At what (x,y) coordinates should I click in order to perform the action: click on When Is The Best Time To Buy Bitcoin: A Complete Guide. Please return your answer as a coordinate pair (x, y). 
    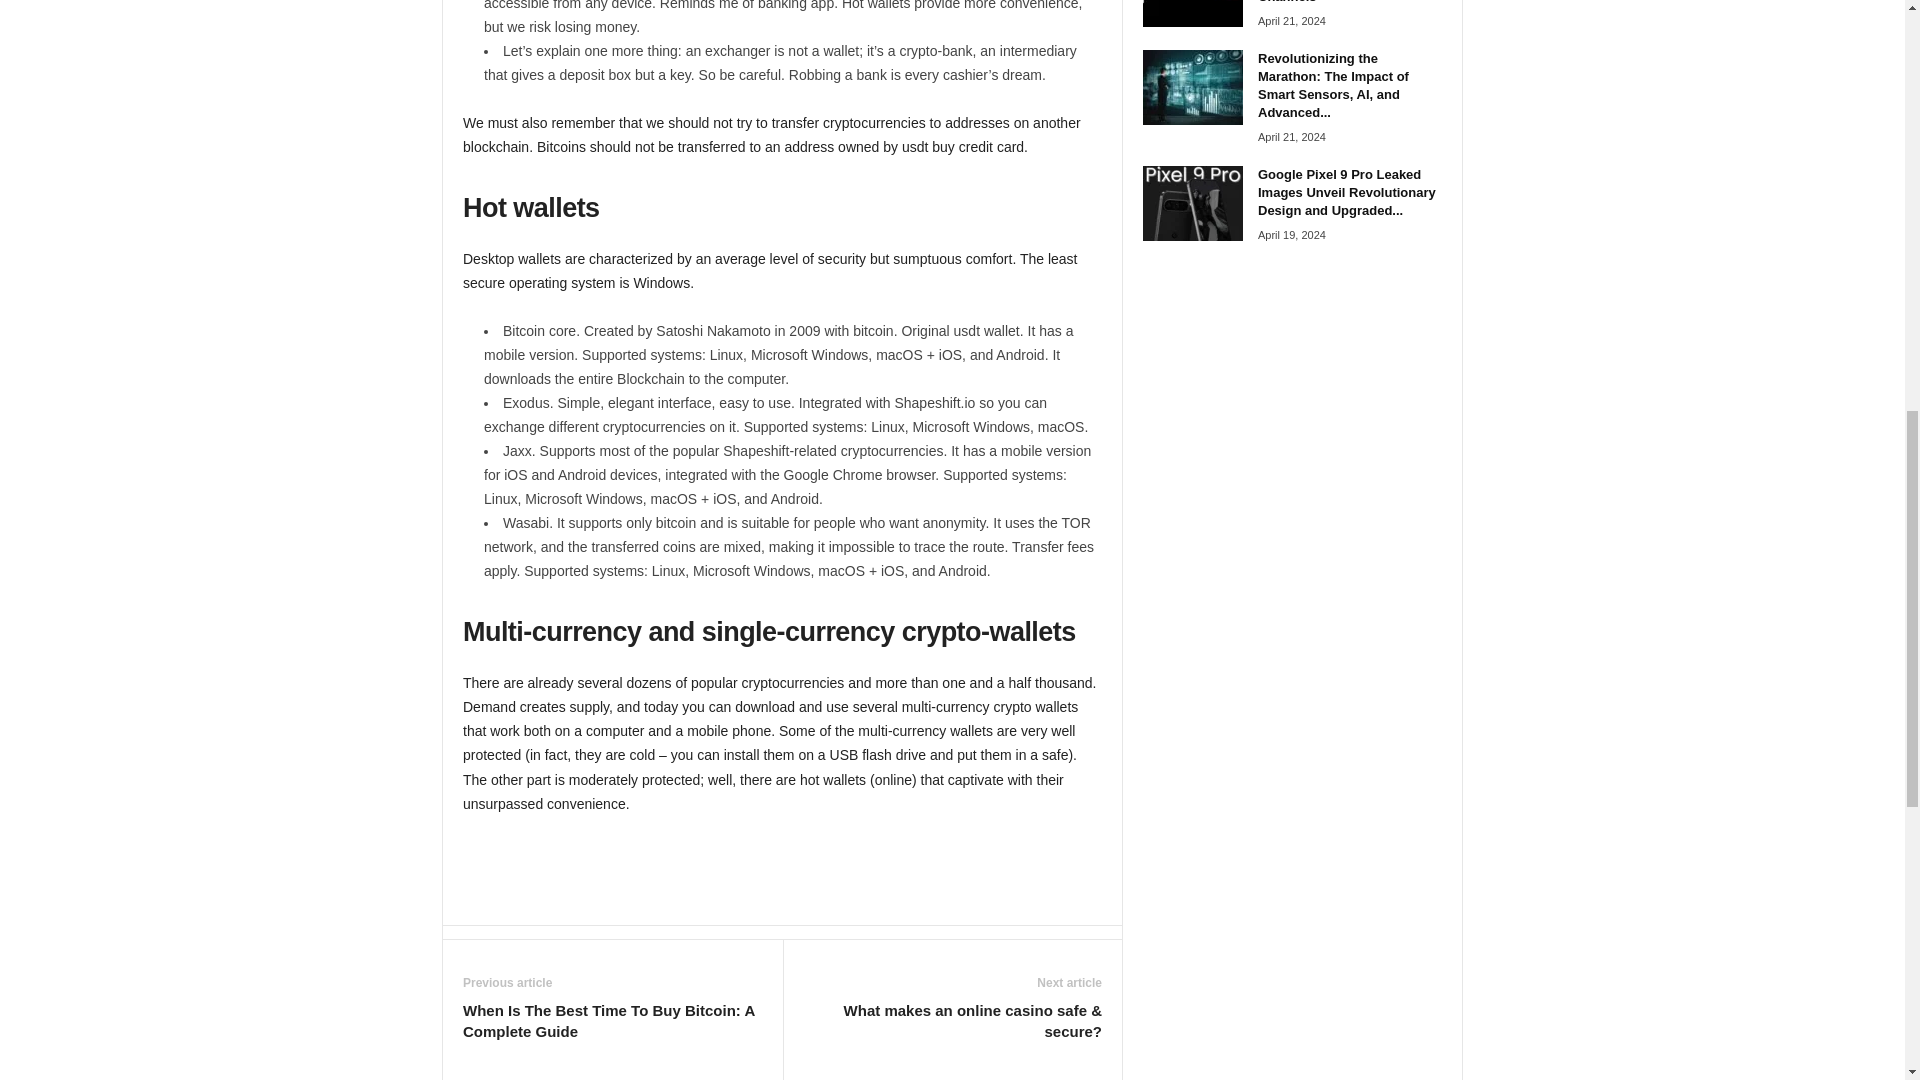
    Looking at the image, I should click on (612, 1021).